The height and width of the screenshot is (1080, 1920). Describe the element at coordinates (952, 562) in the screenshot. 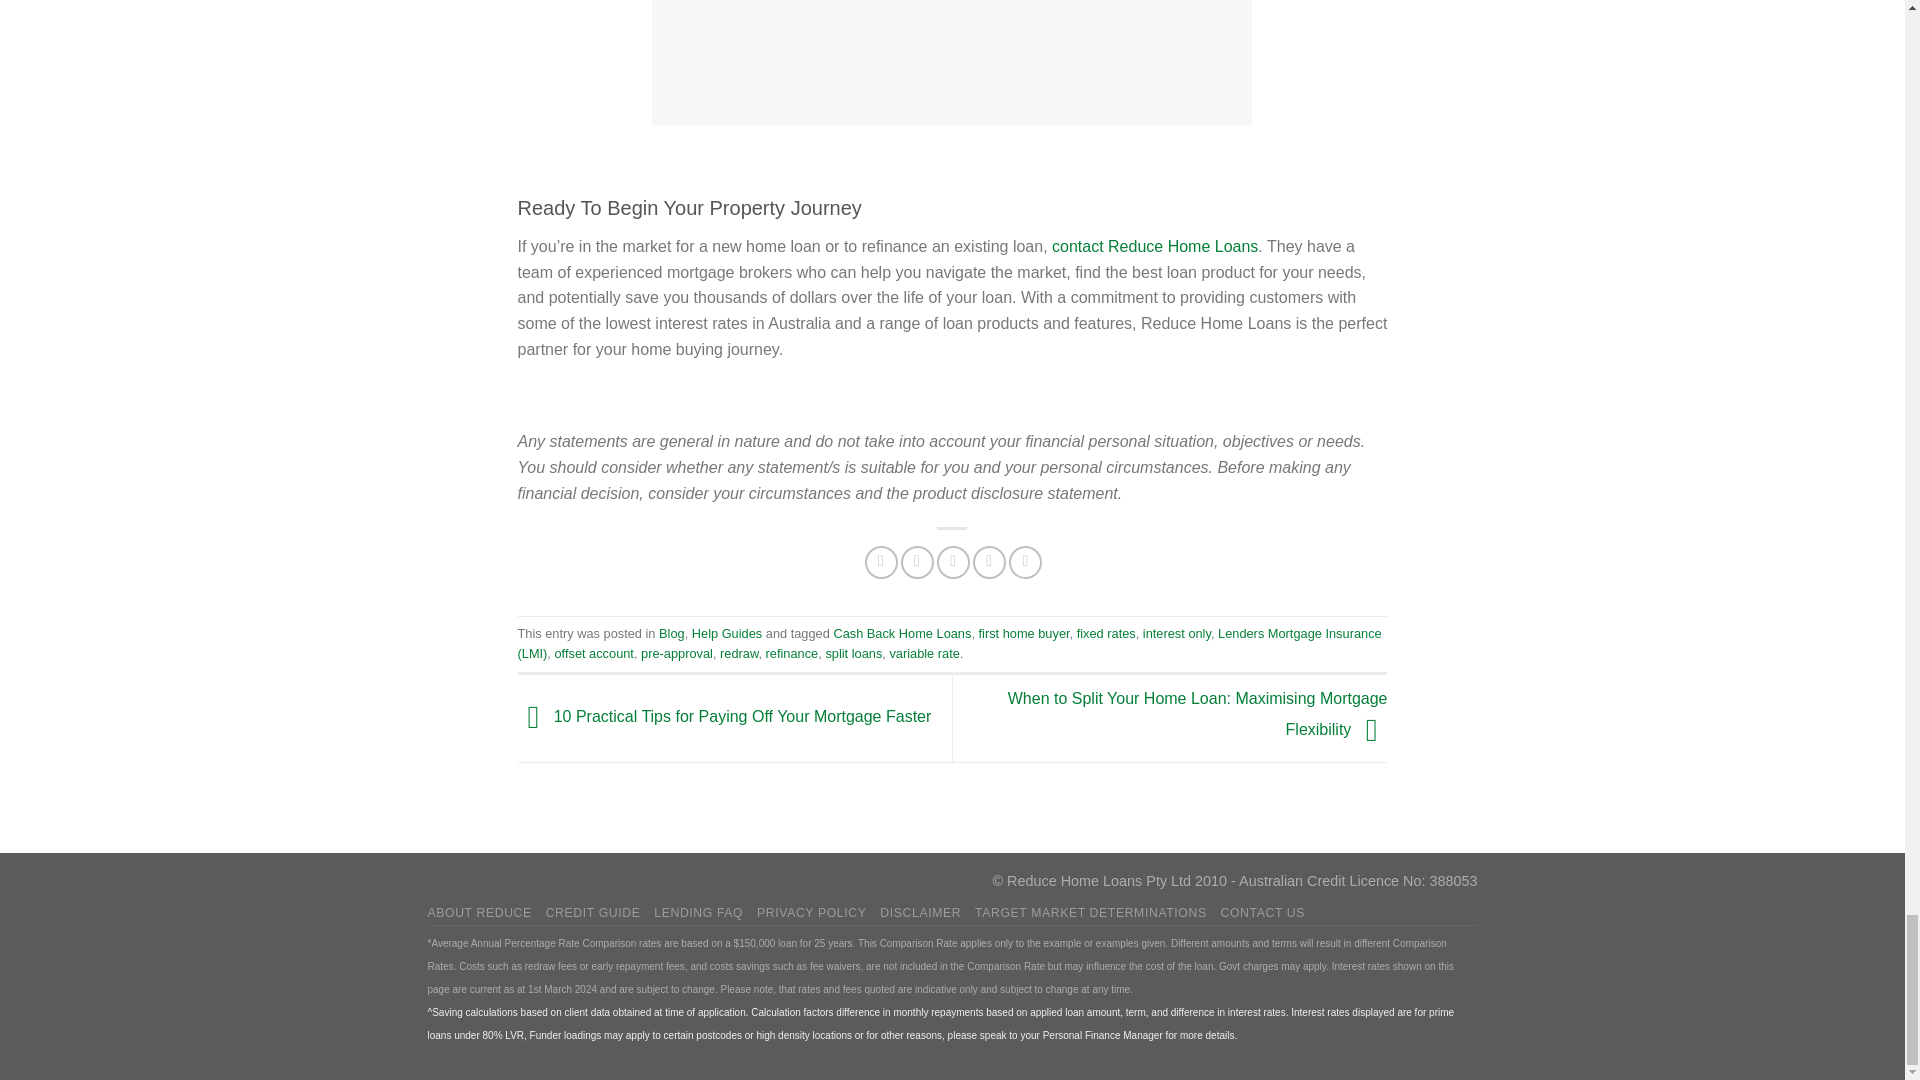

I see `Email to a Friend` at that location.